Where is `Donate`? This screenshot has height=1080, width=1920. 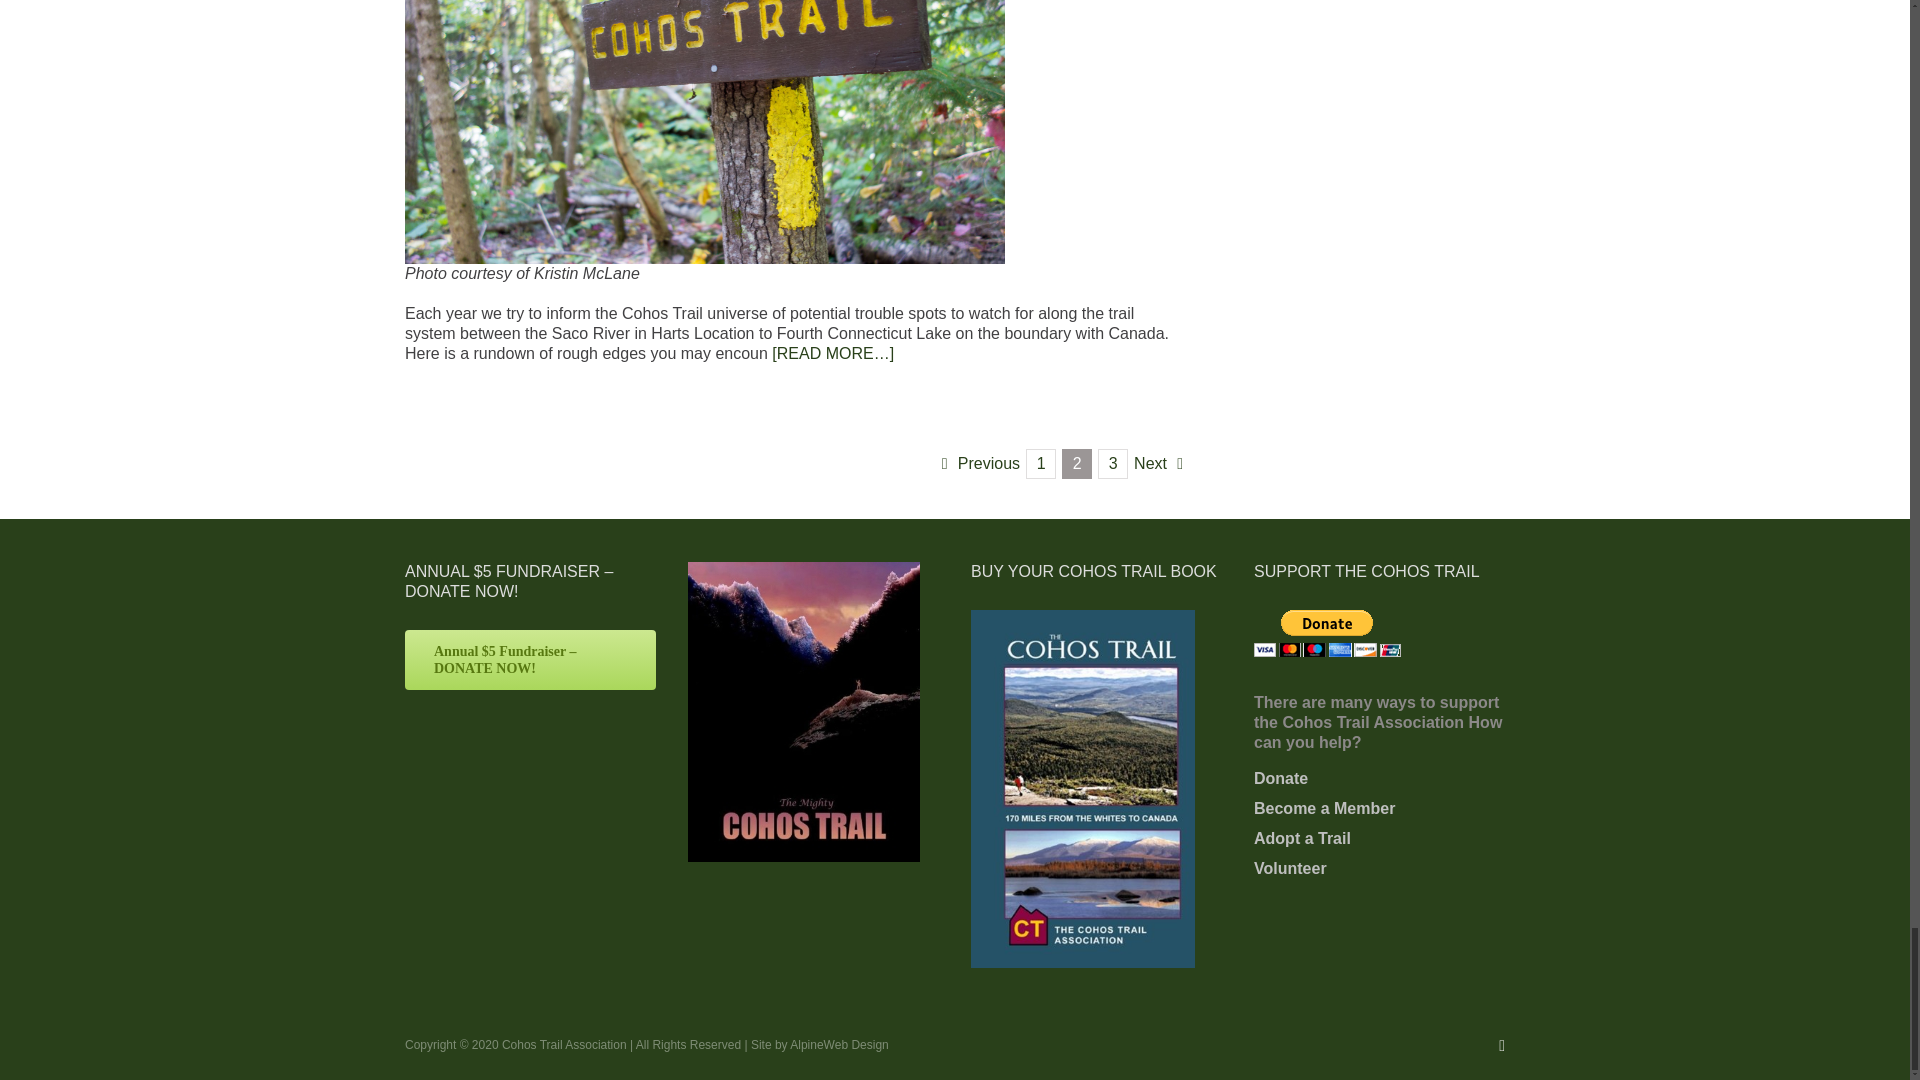 Donate is located at coordinates (1379, 778).